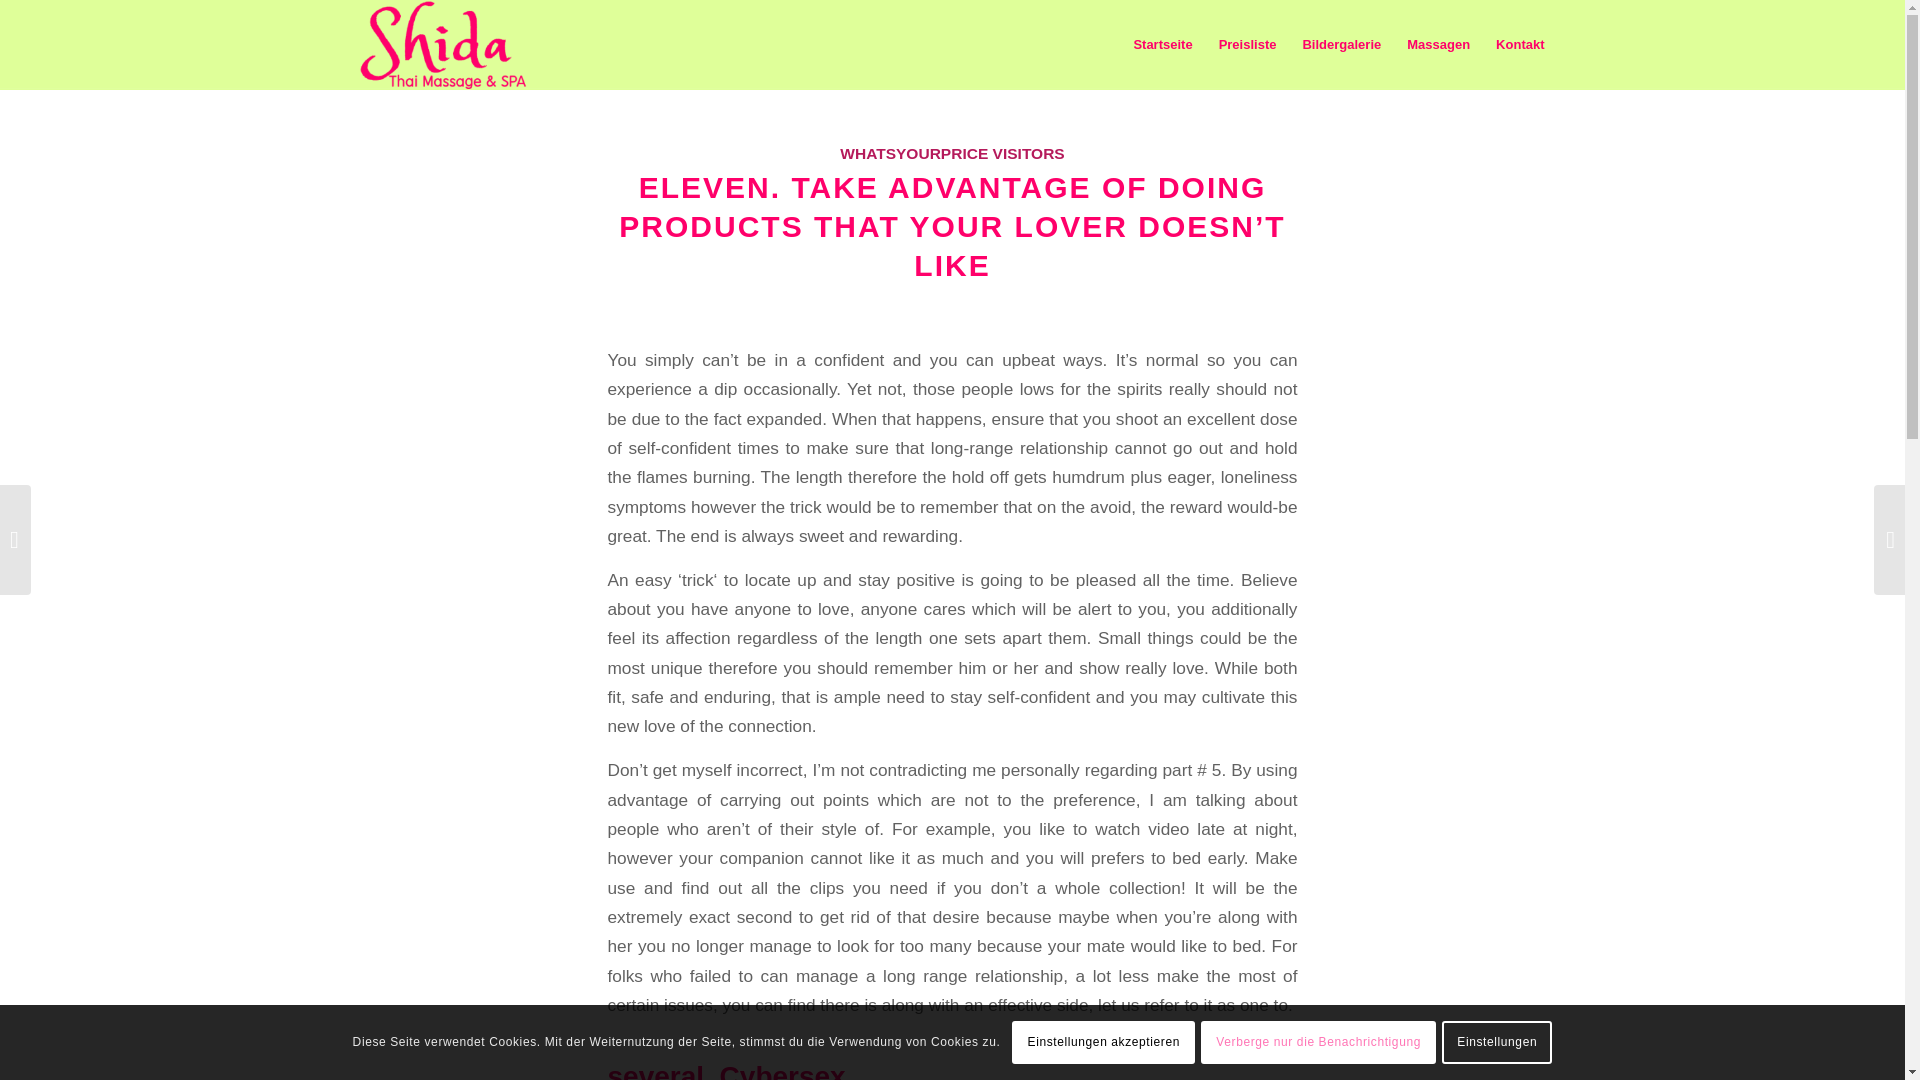  What do you see at coordinates (1438, 44) in the screenshot?
I see `Massagen` at bounding box center [1438, 44].